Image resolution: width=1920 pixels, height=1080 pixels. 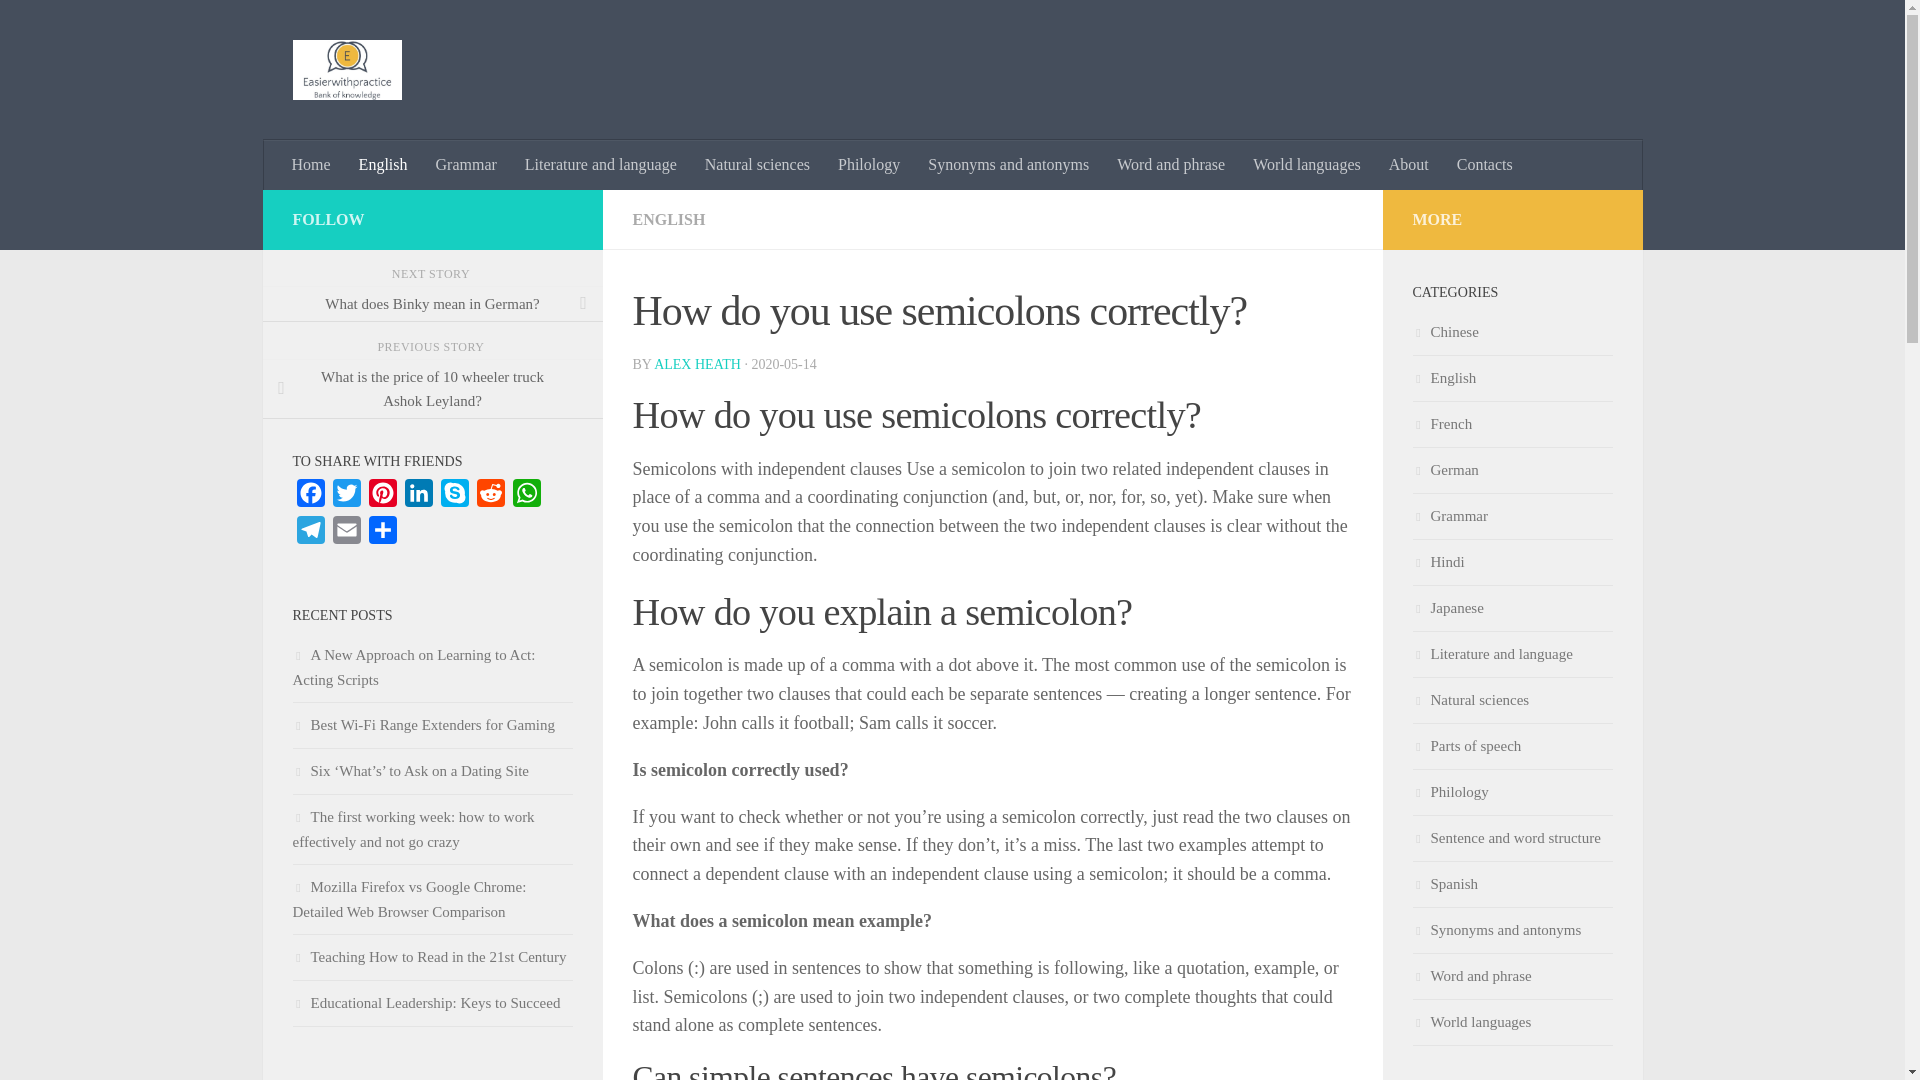 I want to click on Word and phrase, so click(x=1170, y=165).